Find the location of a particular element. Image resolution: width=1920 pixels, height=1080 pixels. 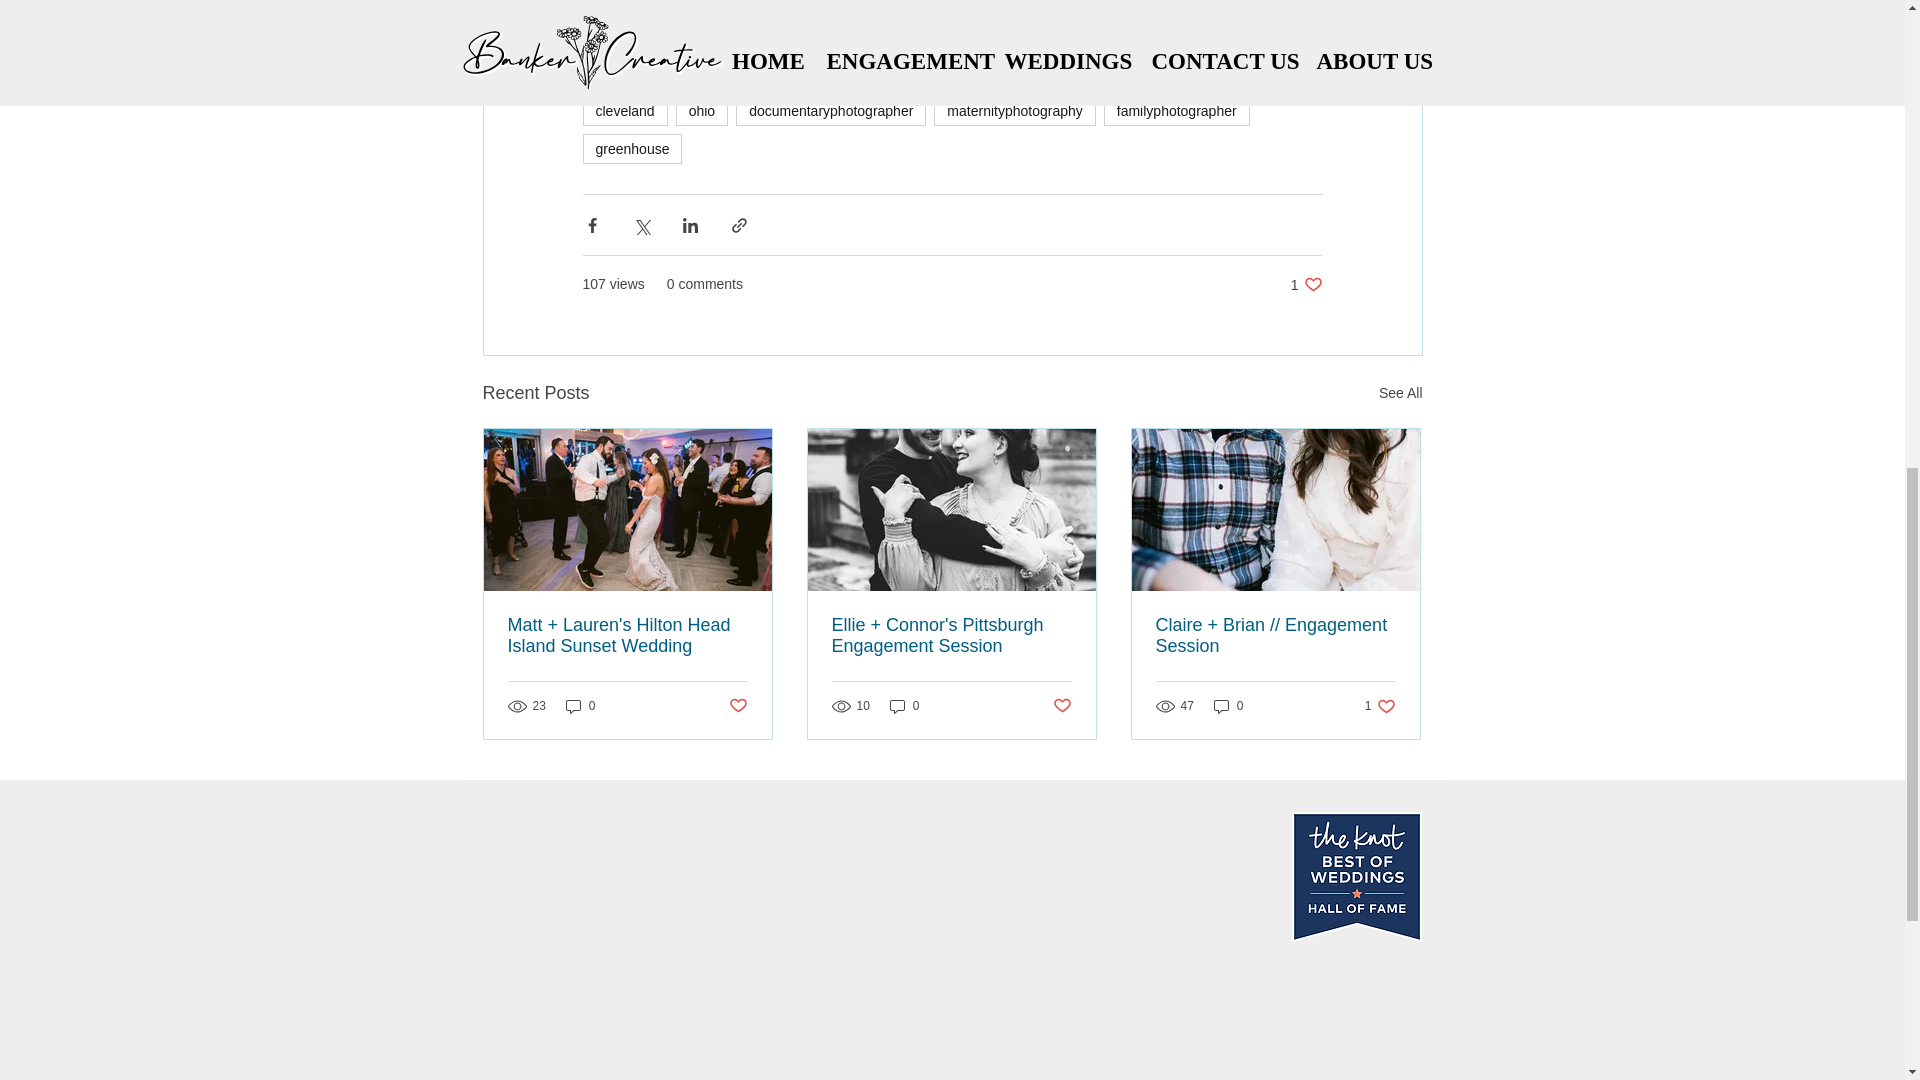

maternityphotos is located at coordinates (580, 704).